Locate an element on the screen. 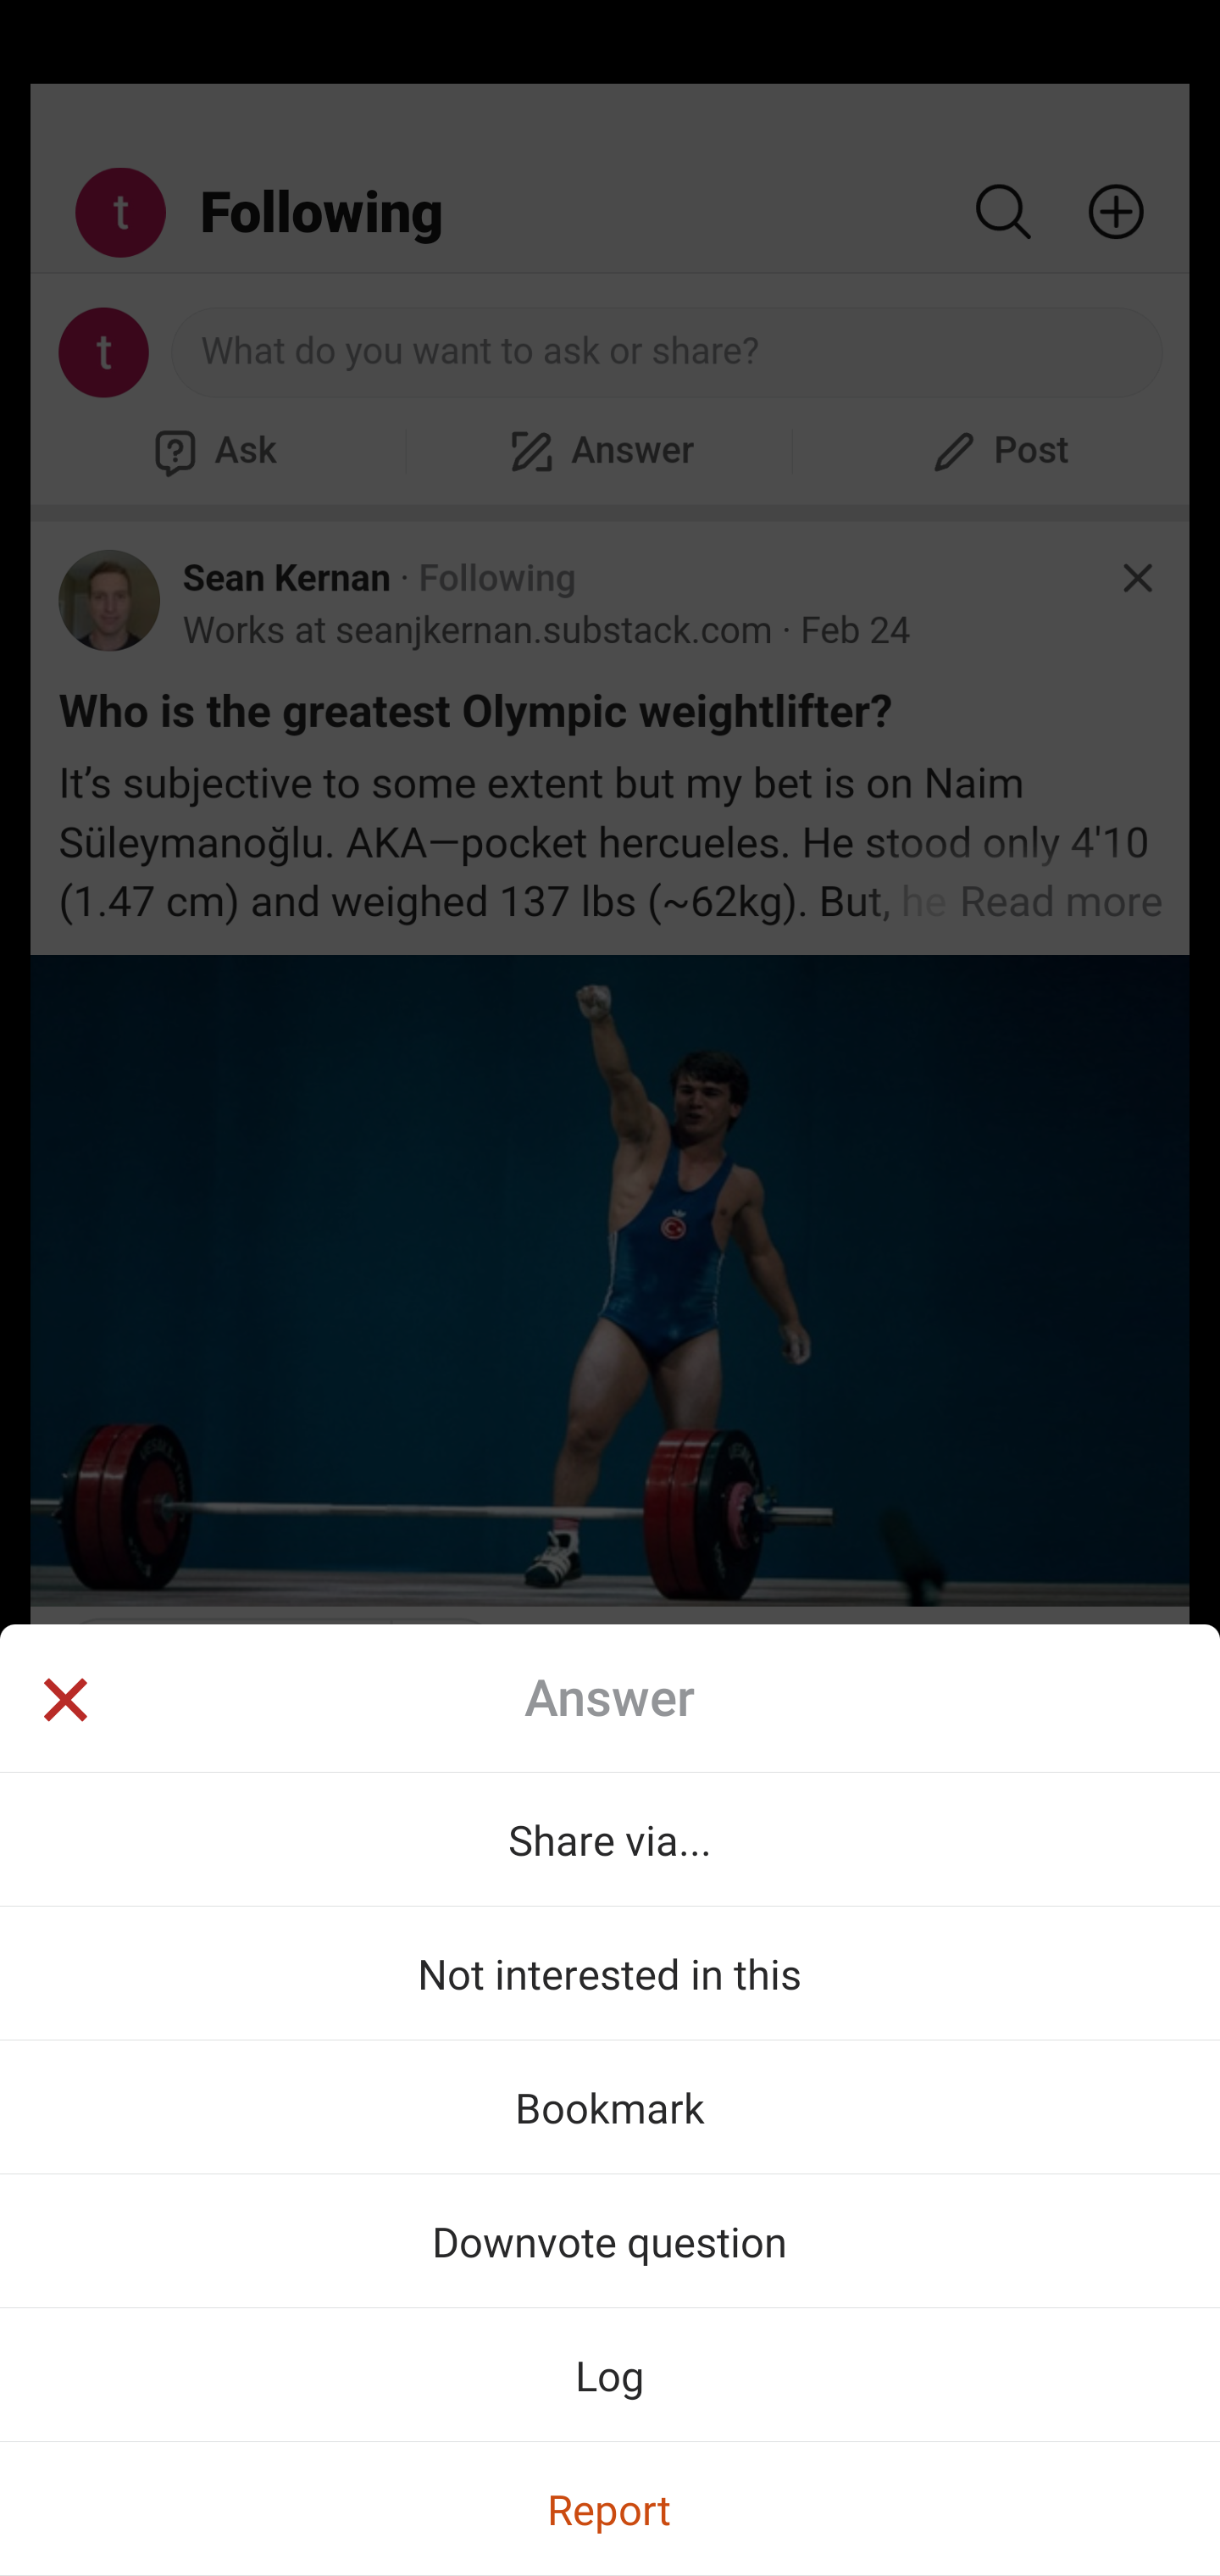 Image resolution: width=1220 pixels, height=2576 pixels. Report is located at coordinates (610, 2508).